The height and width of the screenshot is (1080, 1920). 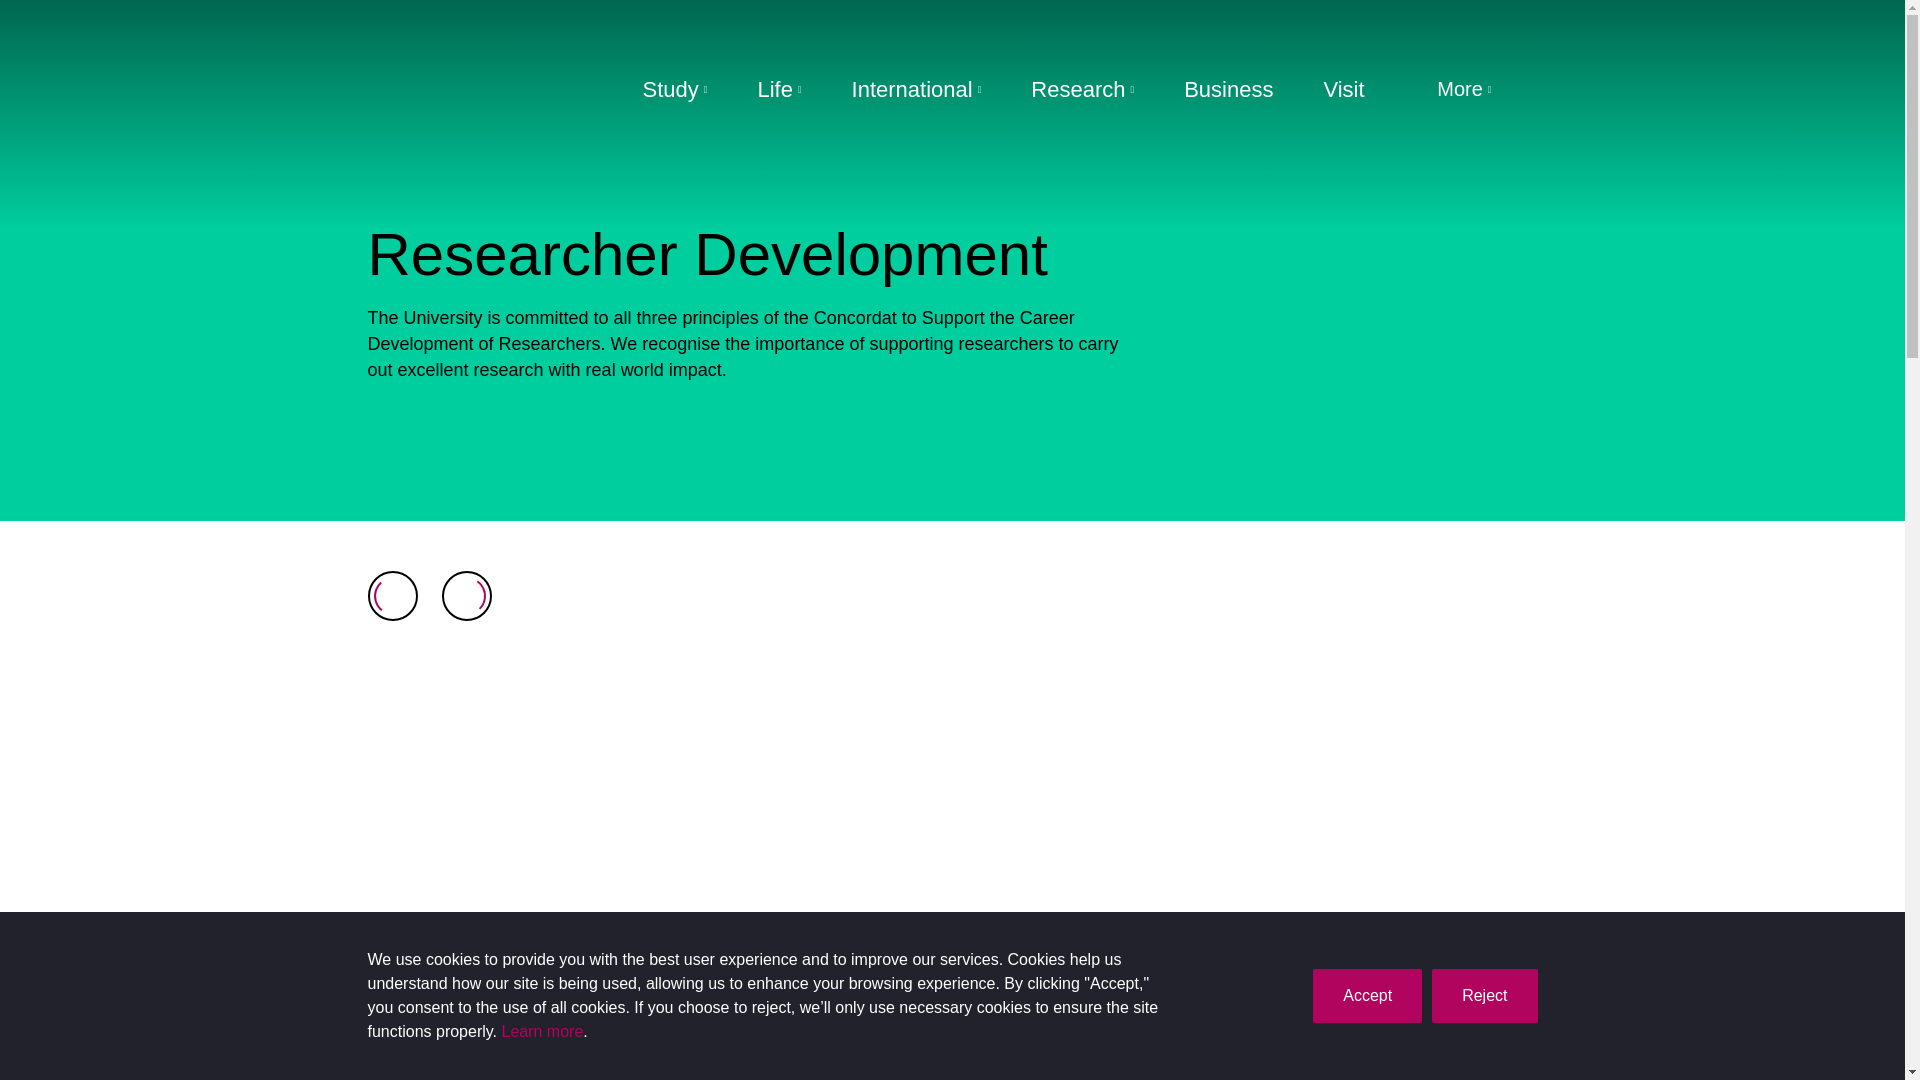 What do you see at coordinates (674, 90) in the screenshot?
I see `Study` at bounding box center [674, 90].